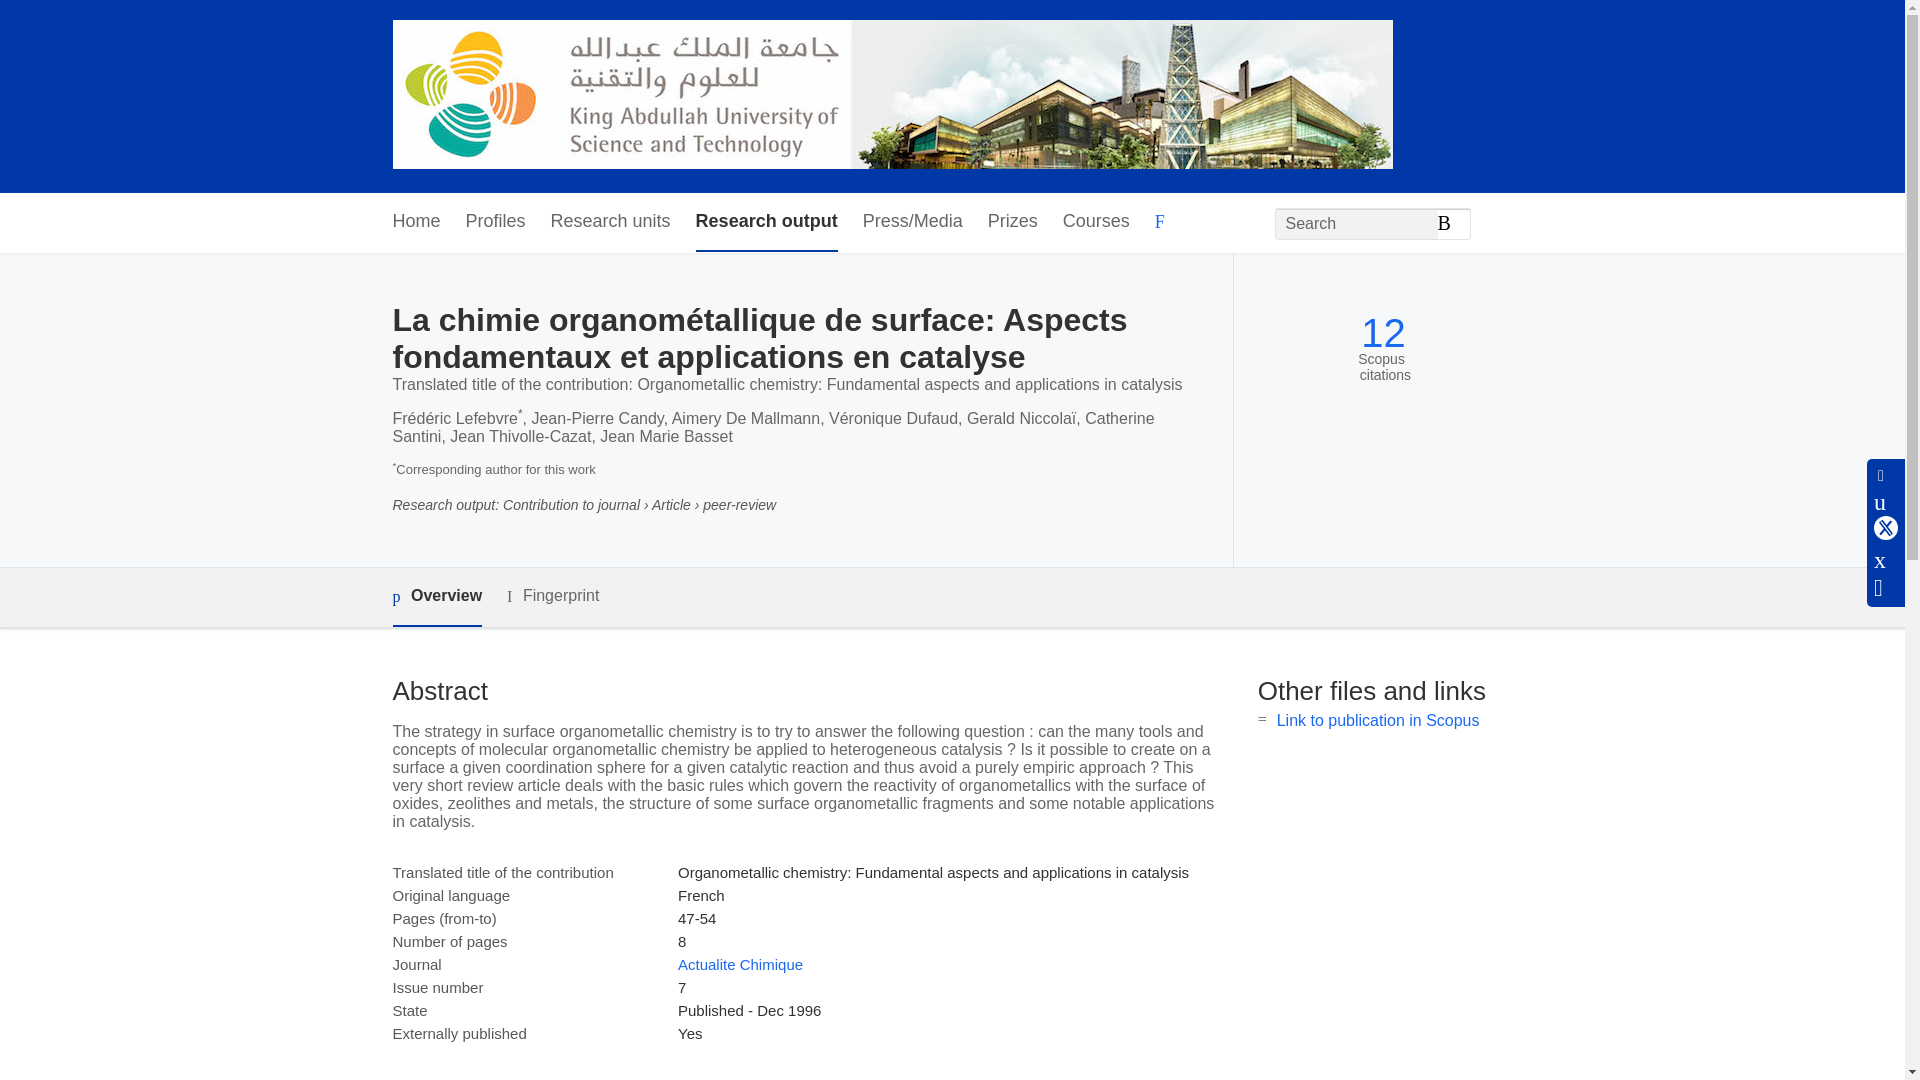 This screenshot has height=1080, width=1920. Describe the element at coordinates (496, 222) in the screenshot. I see `Profiles` at that location.